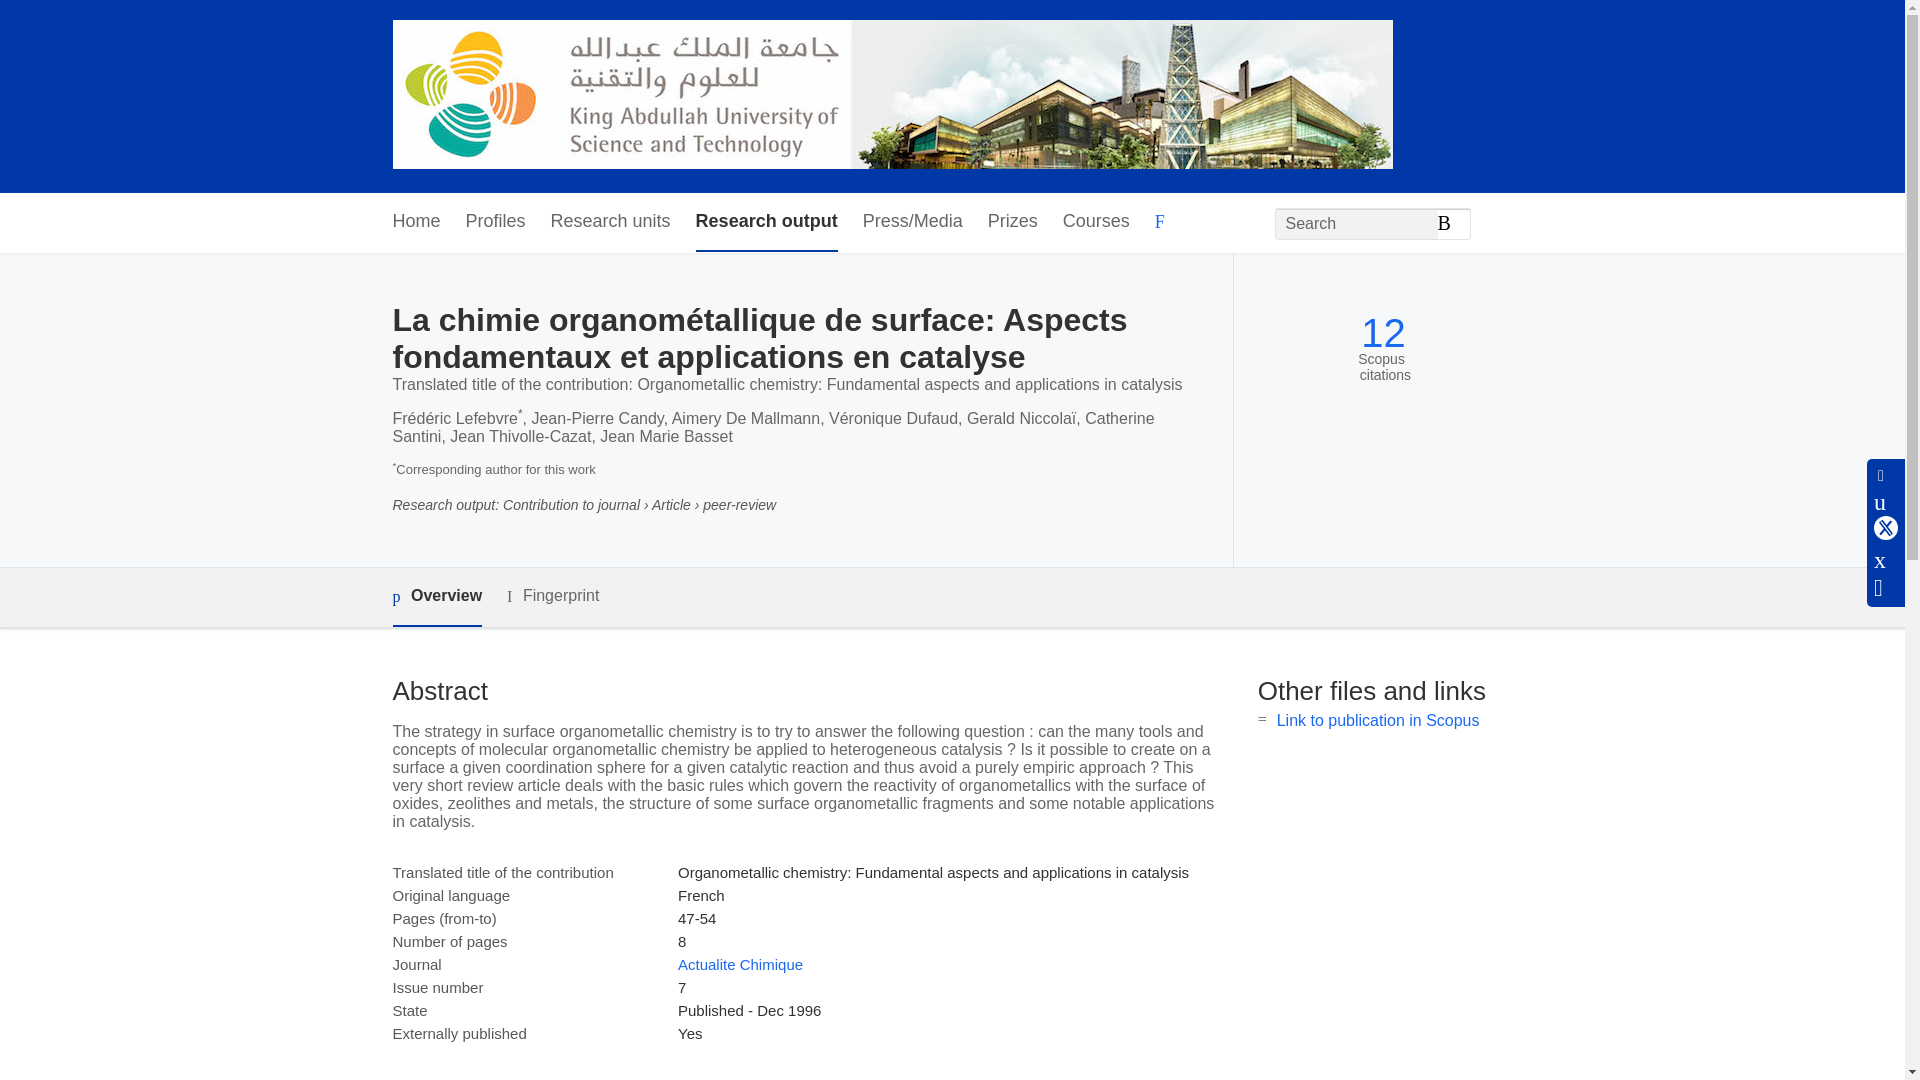 This screenshot has height=1080, width=1920. Describe the element at coordinates (496, 222) in the screenshot. I see `Profiles` at that location.